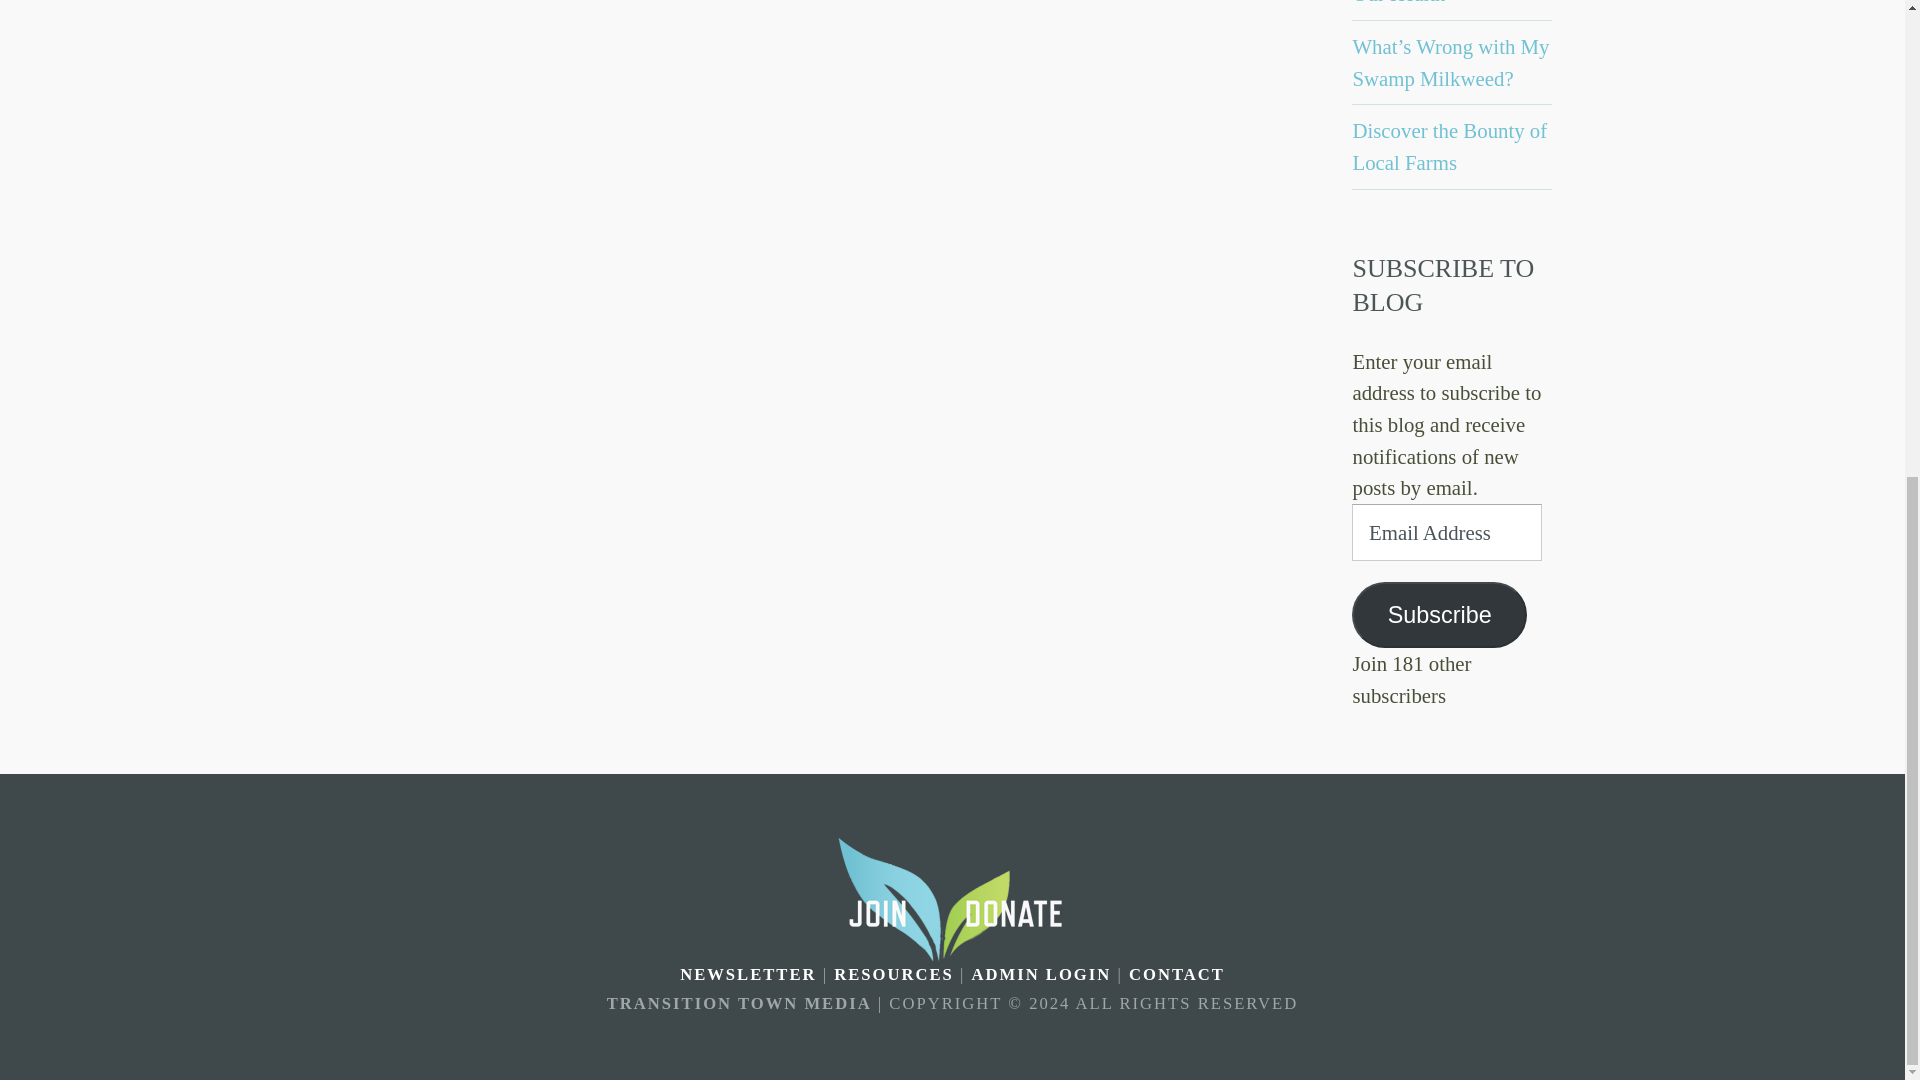 Image resolution: width=1920 pixels, height=1080 pixels. Describe the element at coordinates (1449, 146) in the screenshot. I see `Discover the Bounty of Local Farms` at that location.